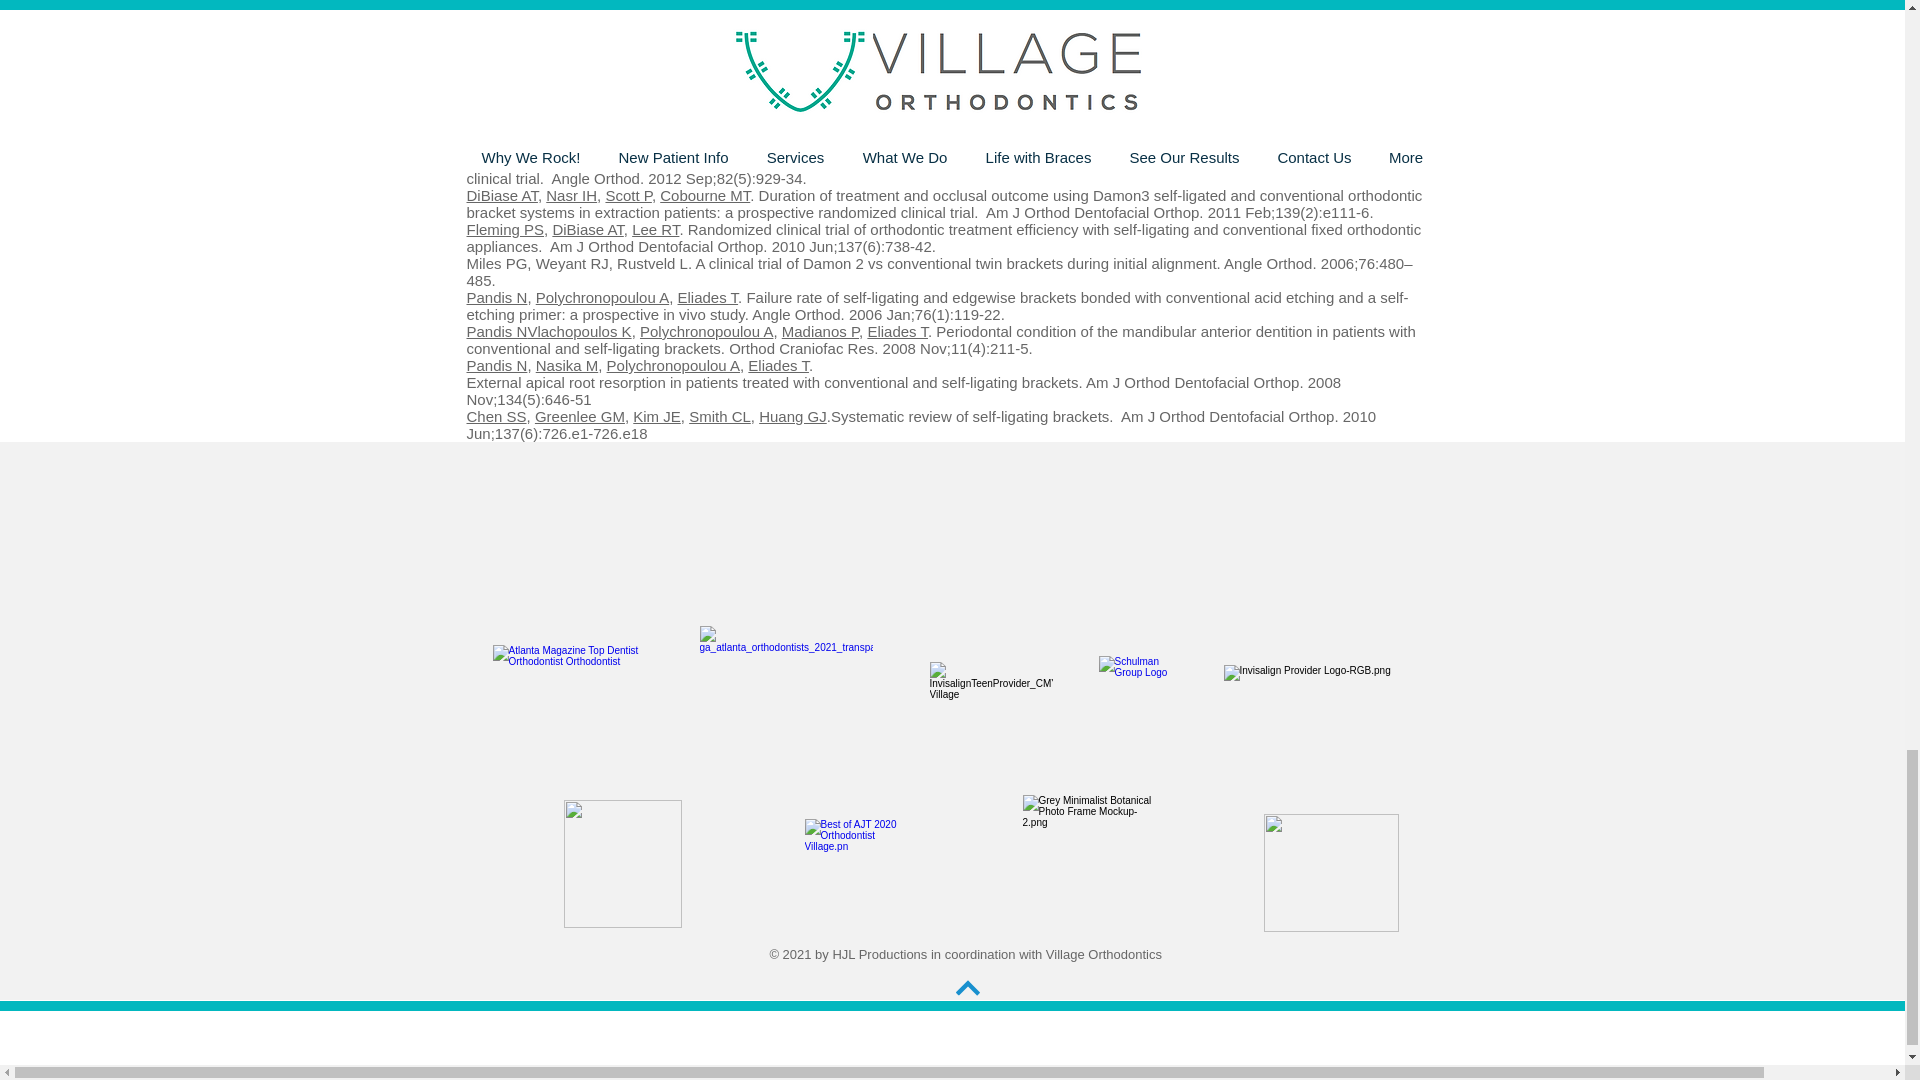 This screenshot has height=1080, width=1920. I want to click on Grey Minimalist Botanical Photo Frame Mo, so click(622, 864).